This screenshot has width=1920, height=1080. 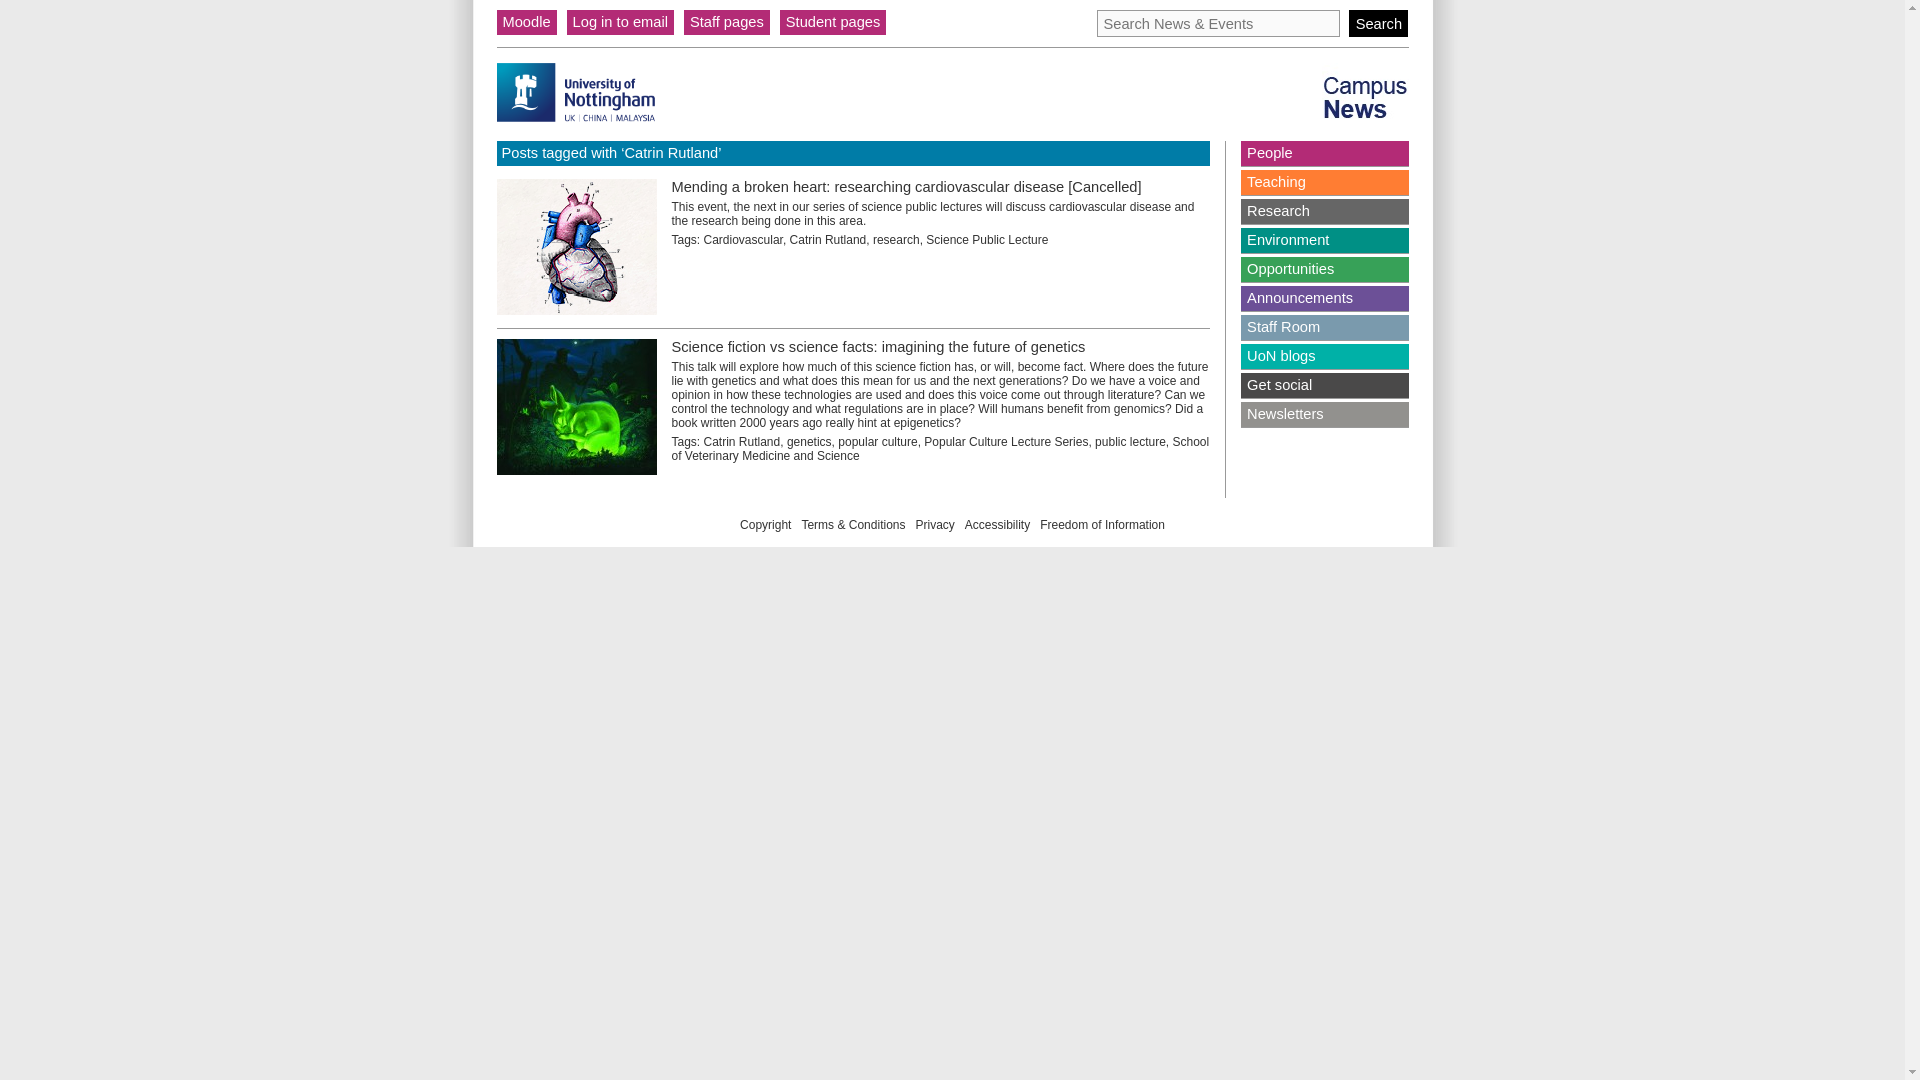 What do you see at coordinates (1324, 240) in the screenshot?
I see `Environment` at bounding box center [1324, 240].